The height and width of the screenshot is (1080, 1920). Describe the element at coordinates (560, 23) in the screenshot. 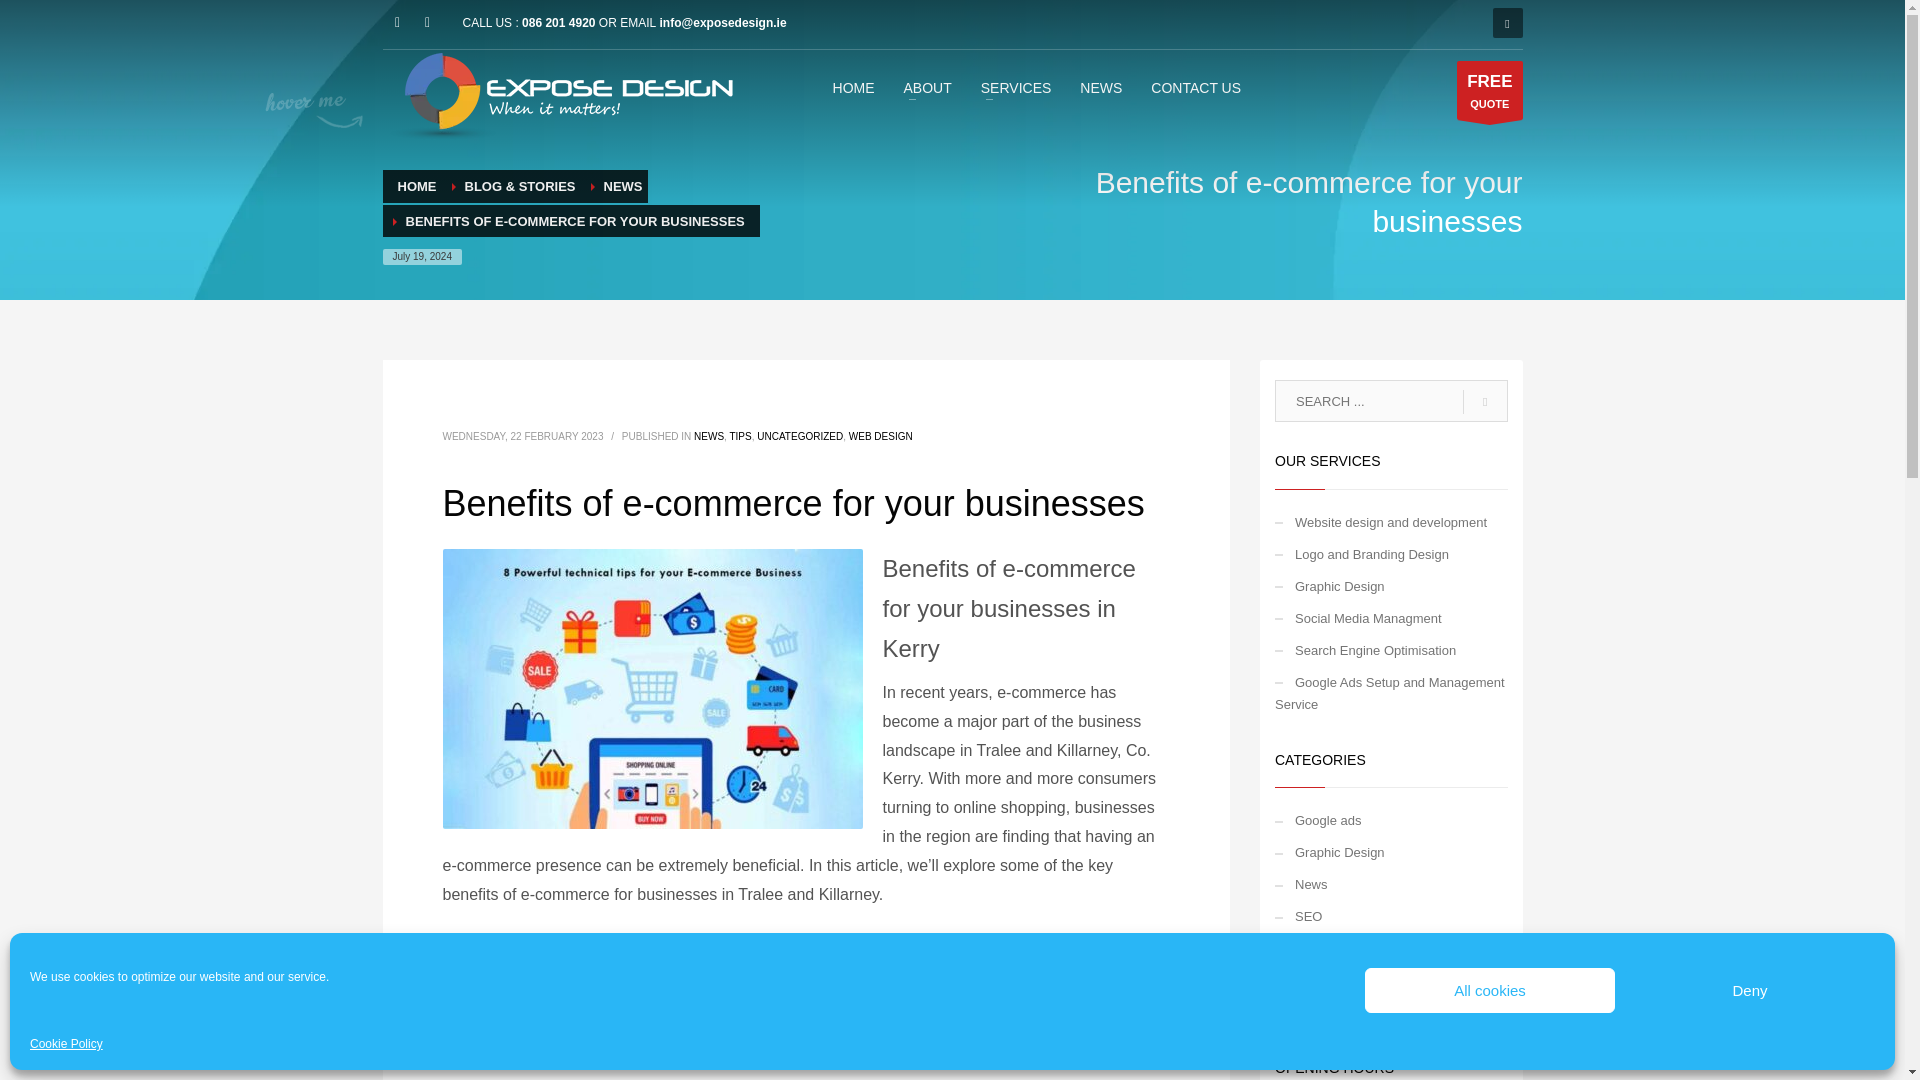

I see `HOME` at that location.